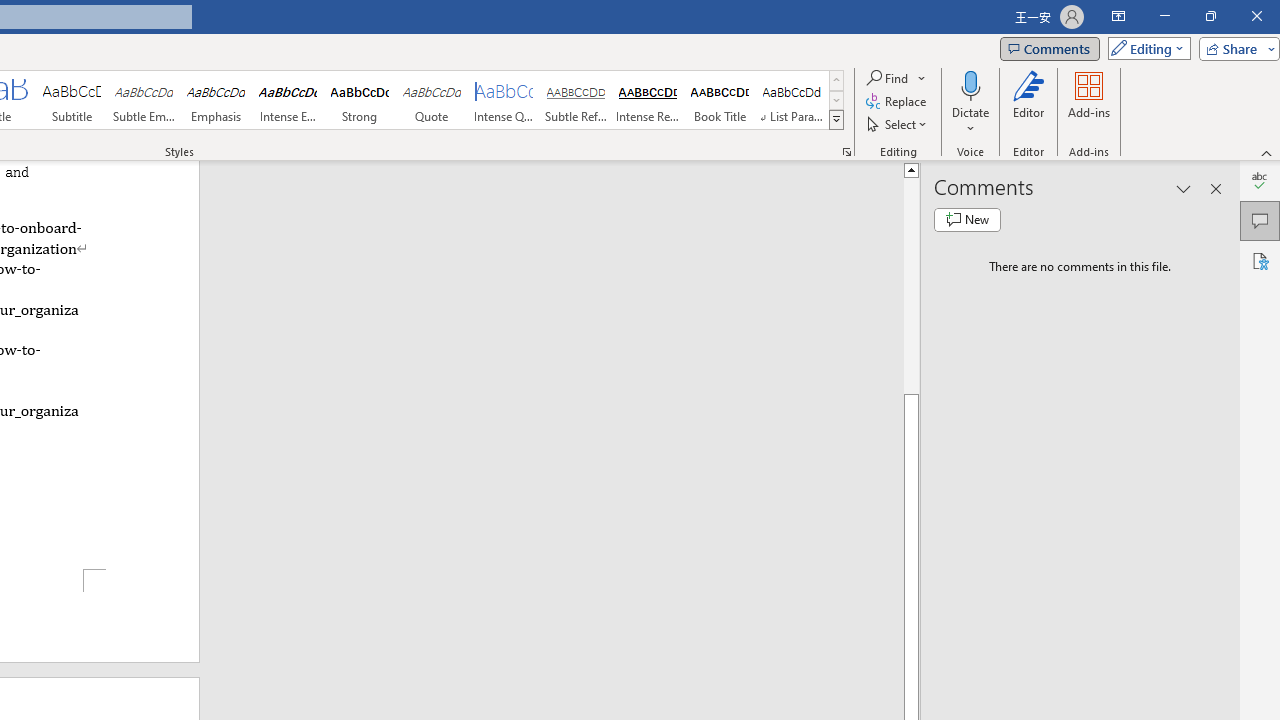 This screenshot has width=1280, height=720. I want to click on Editor, so click(1260, 180).